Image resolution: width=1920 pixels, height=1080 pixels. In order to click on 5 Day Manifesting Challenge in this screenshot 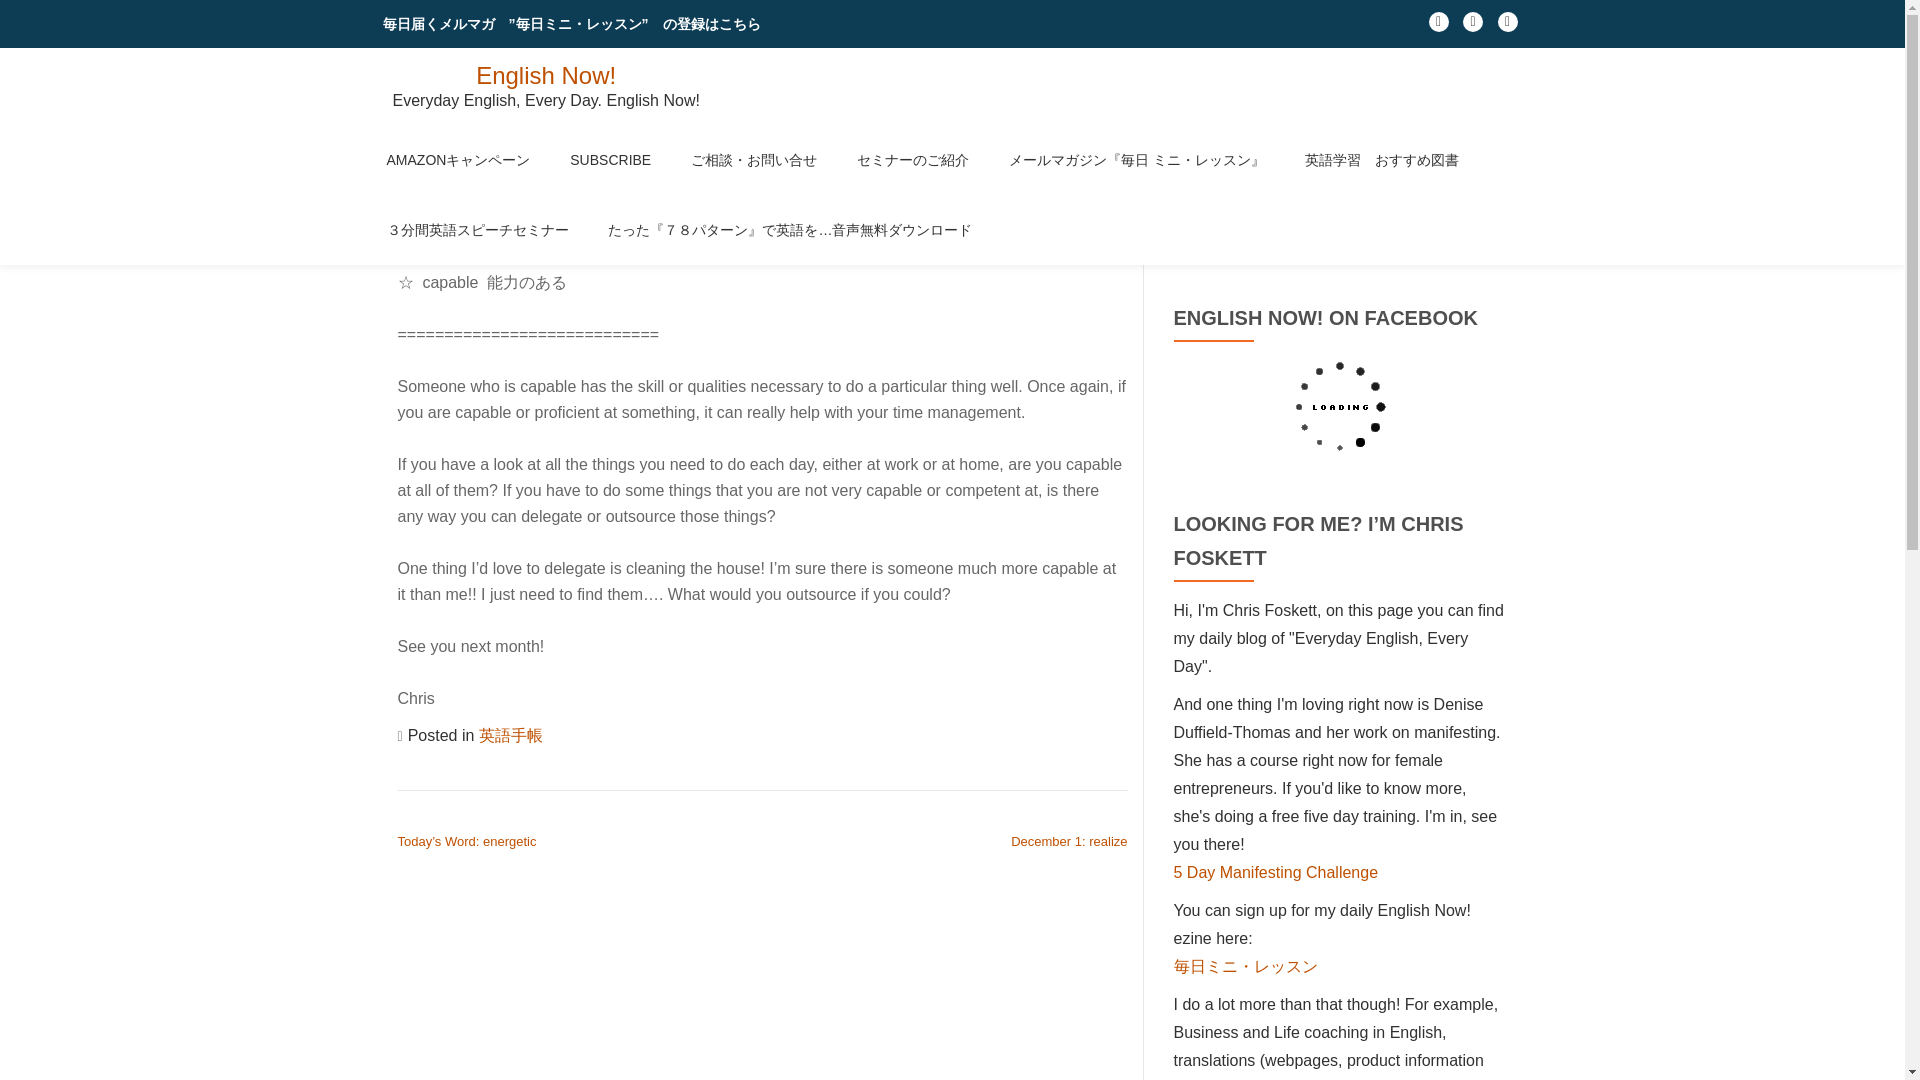, I will do `click(1276, 872)`.